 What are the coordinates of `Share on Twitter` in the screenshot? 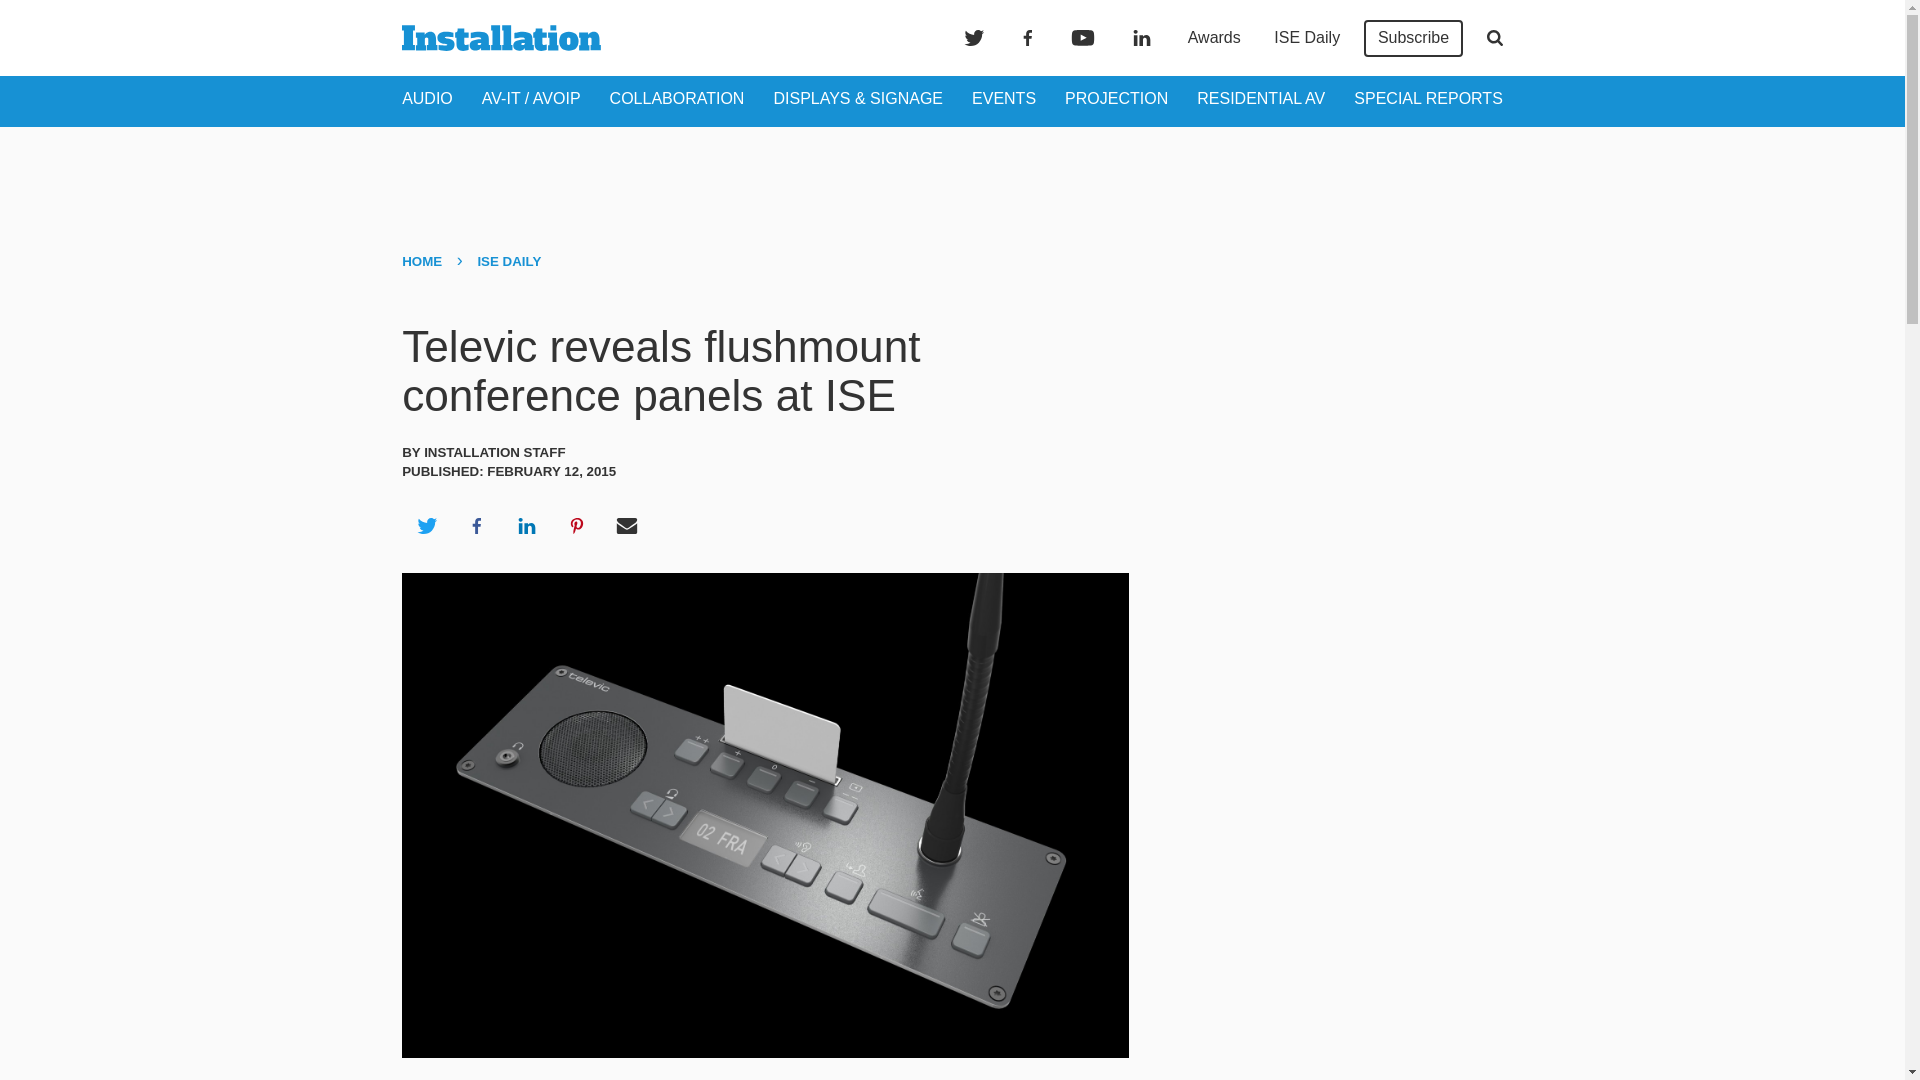 It's located at (426, 526).